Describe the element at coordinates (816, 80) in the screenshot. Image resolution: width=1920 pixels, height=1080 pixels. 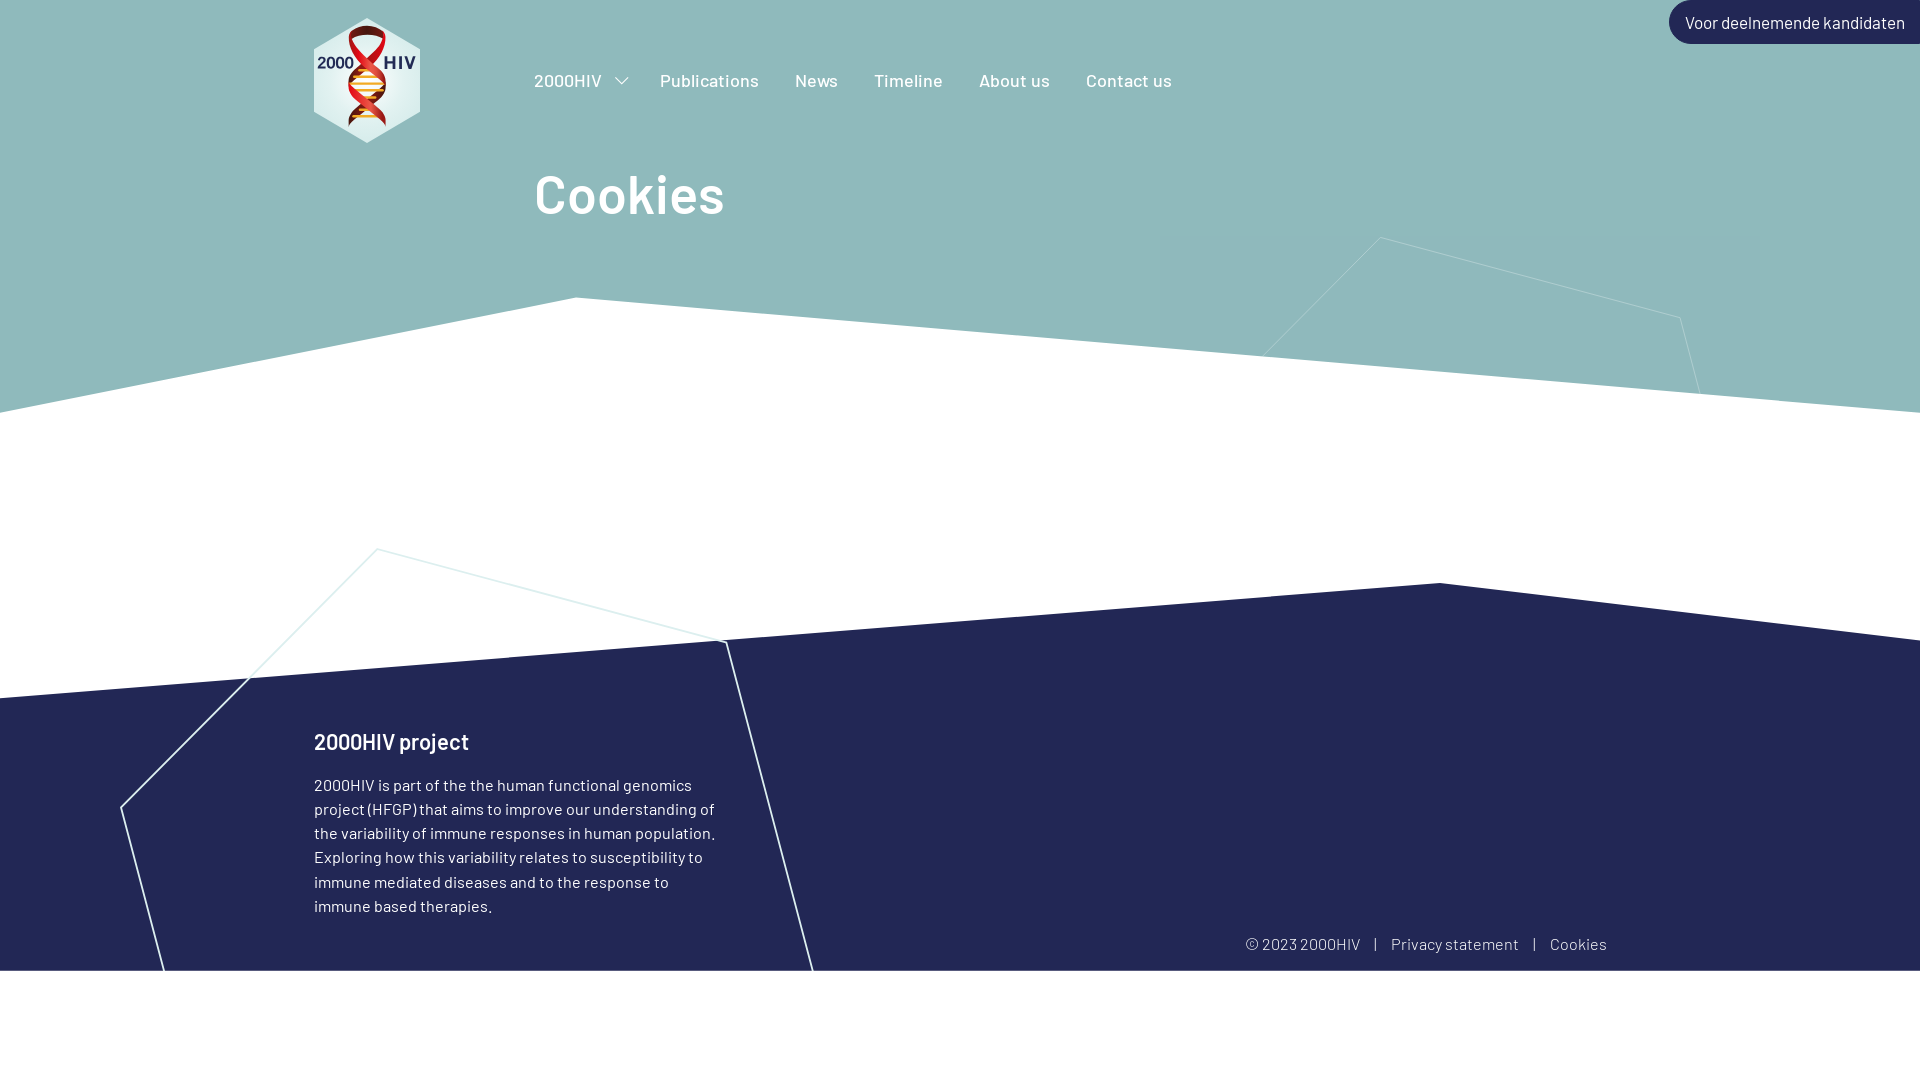
I see `News` at that location.